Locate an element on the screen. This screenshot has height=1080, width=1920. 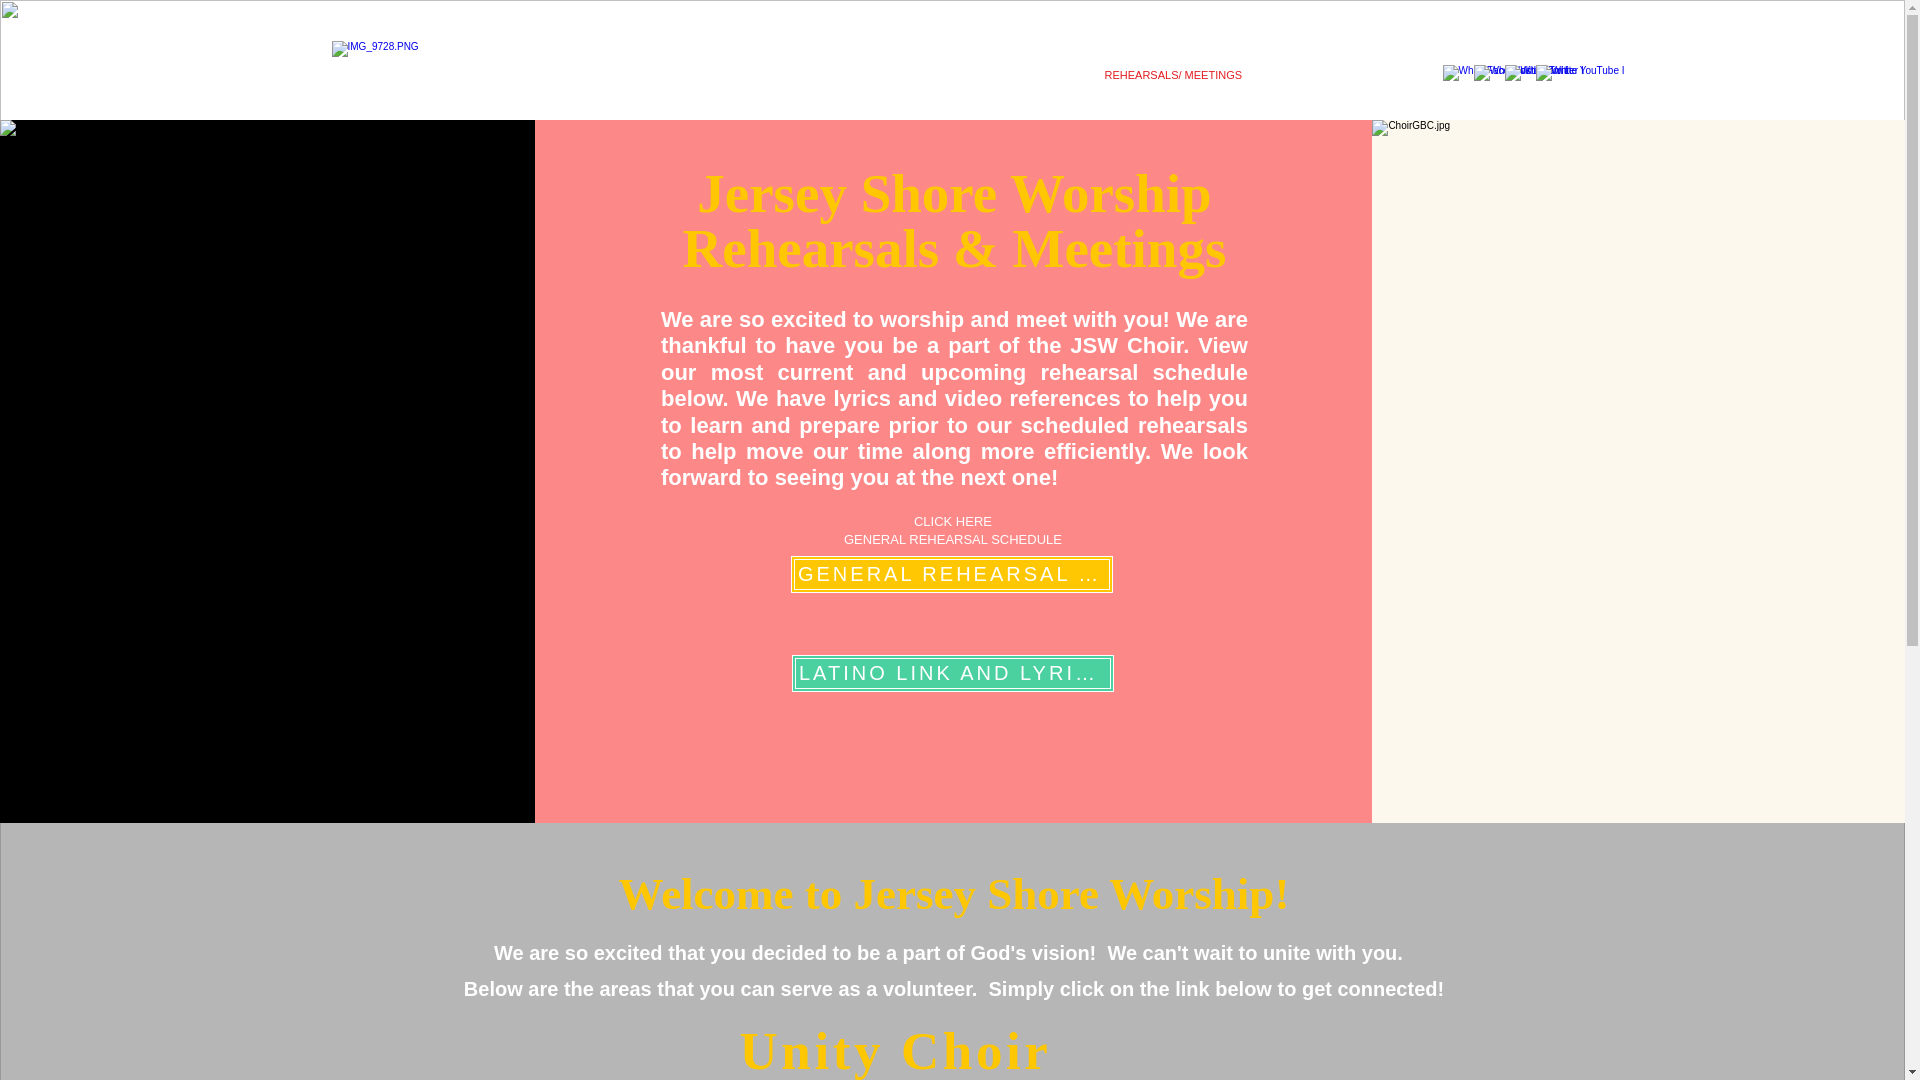
Unity Builders Network is located at coordinates (704, 74).